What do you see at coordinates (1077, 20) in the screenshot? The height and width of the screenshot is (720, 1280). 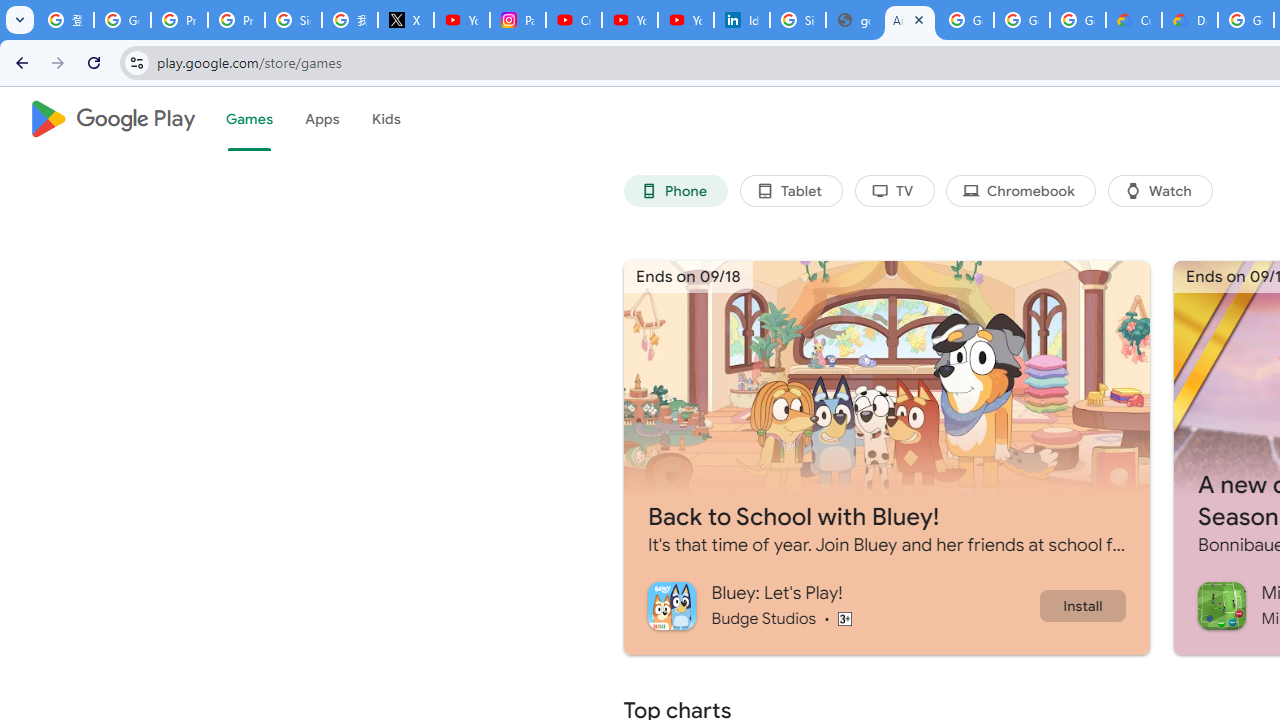 I see `Google Workspace - Specific Terms` at bounding box center [1077, 20].